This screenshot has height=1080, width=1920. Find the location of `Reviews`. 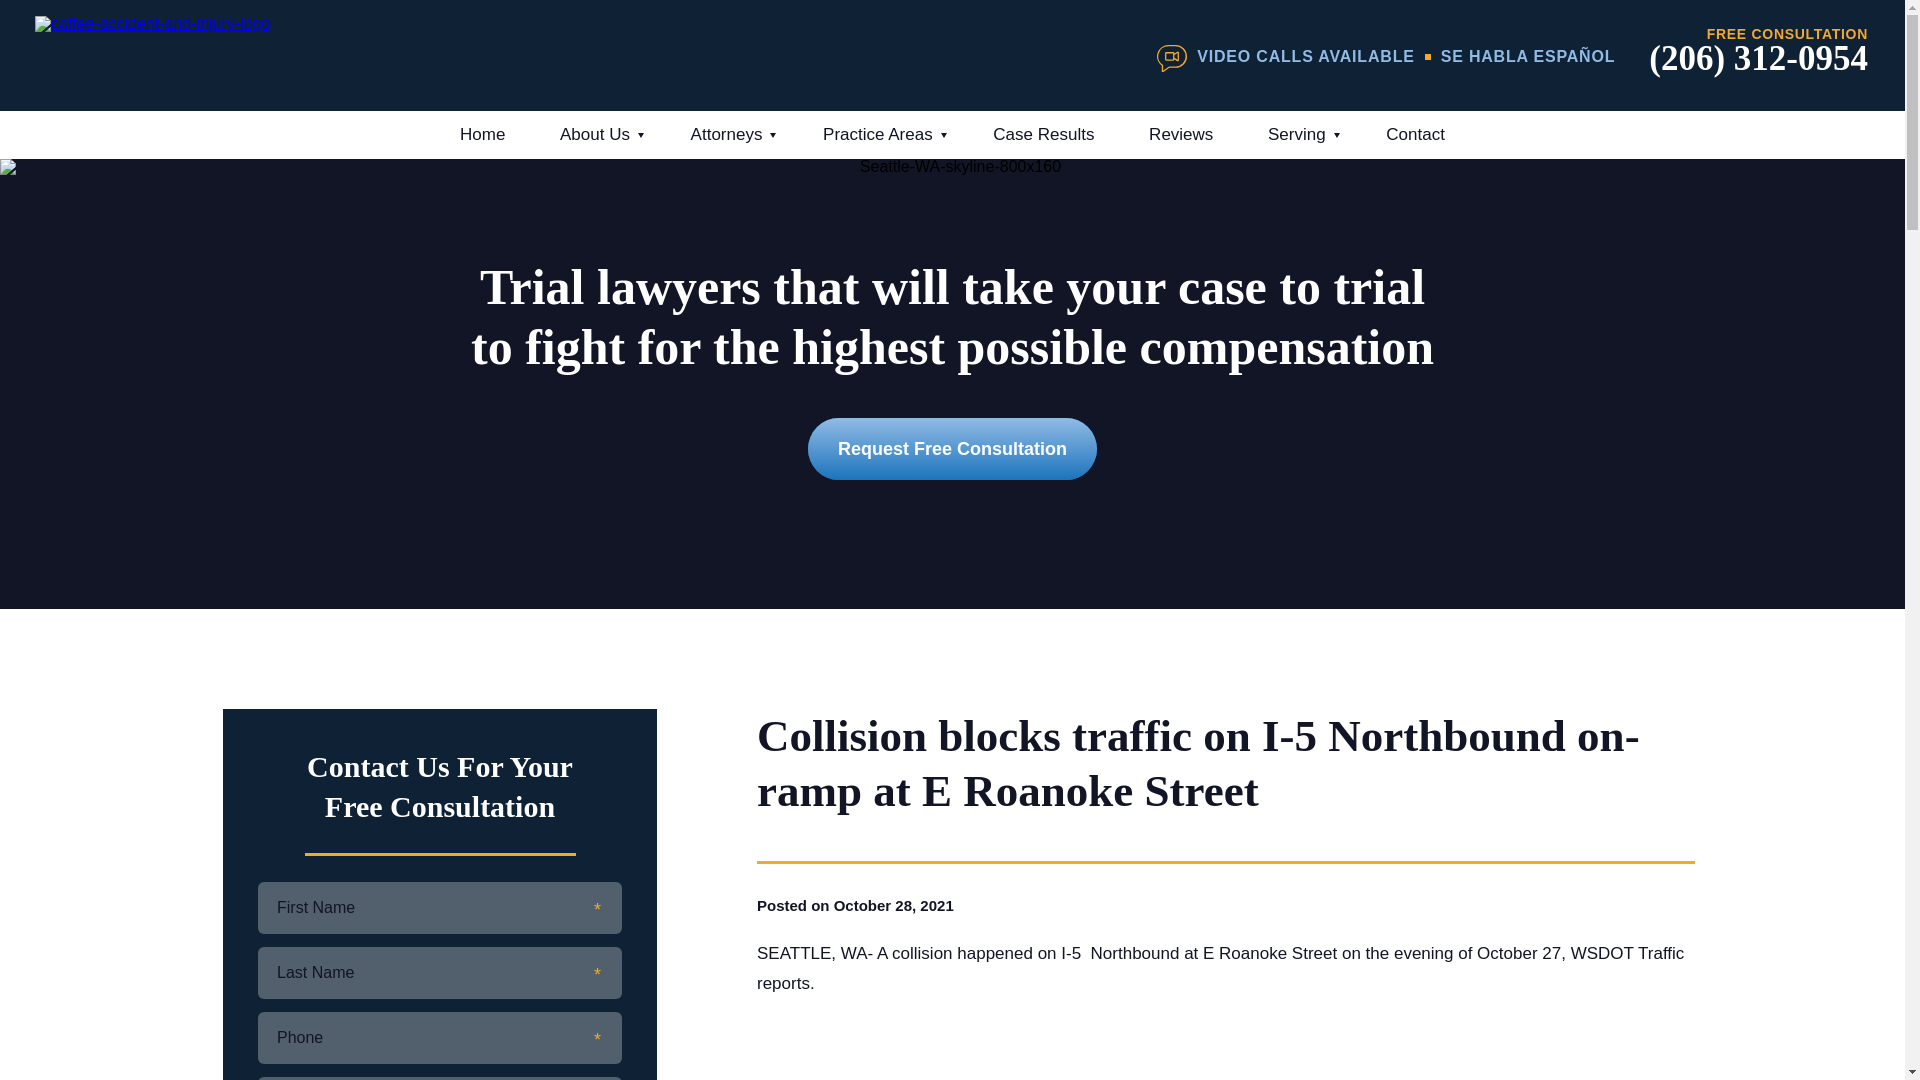

Reviews is located at coordinates (1180, 134).